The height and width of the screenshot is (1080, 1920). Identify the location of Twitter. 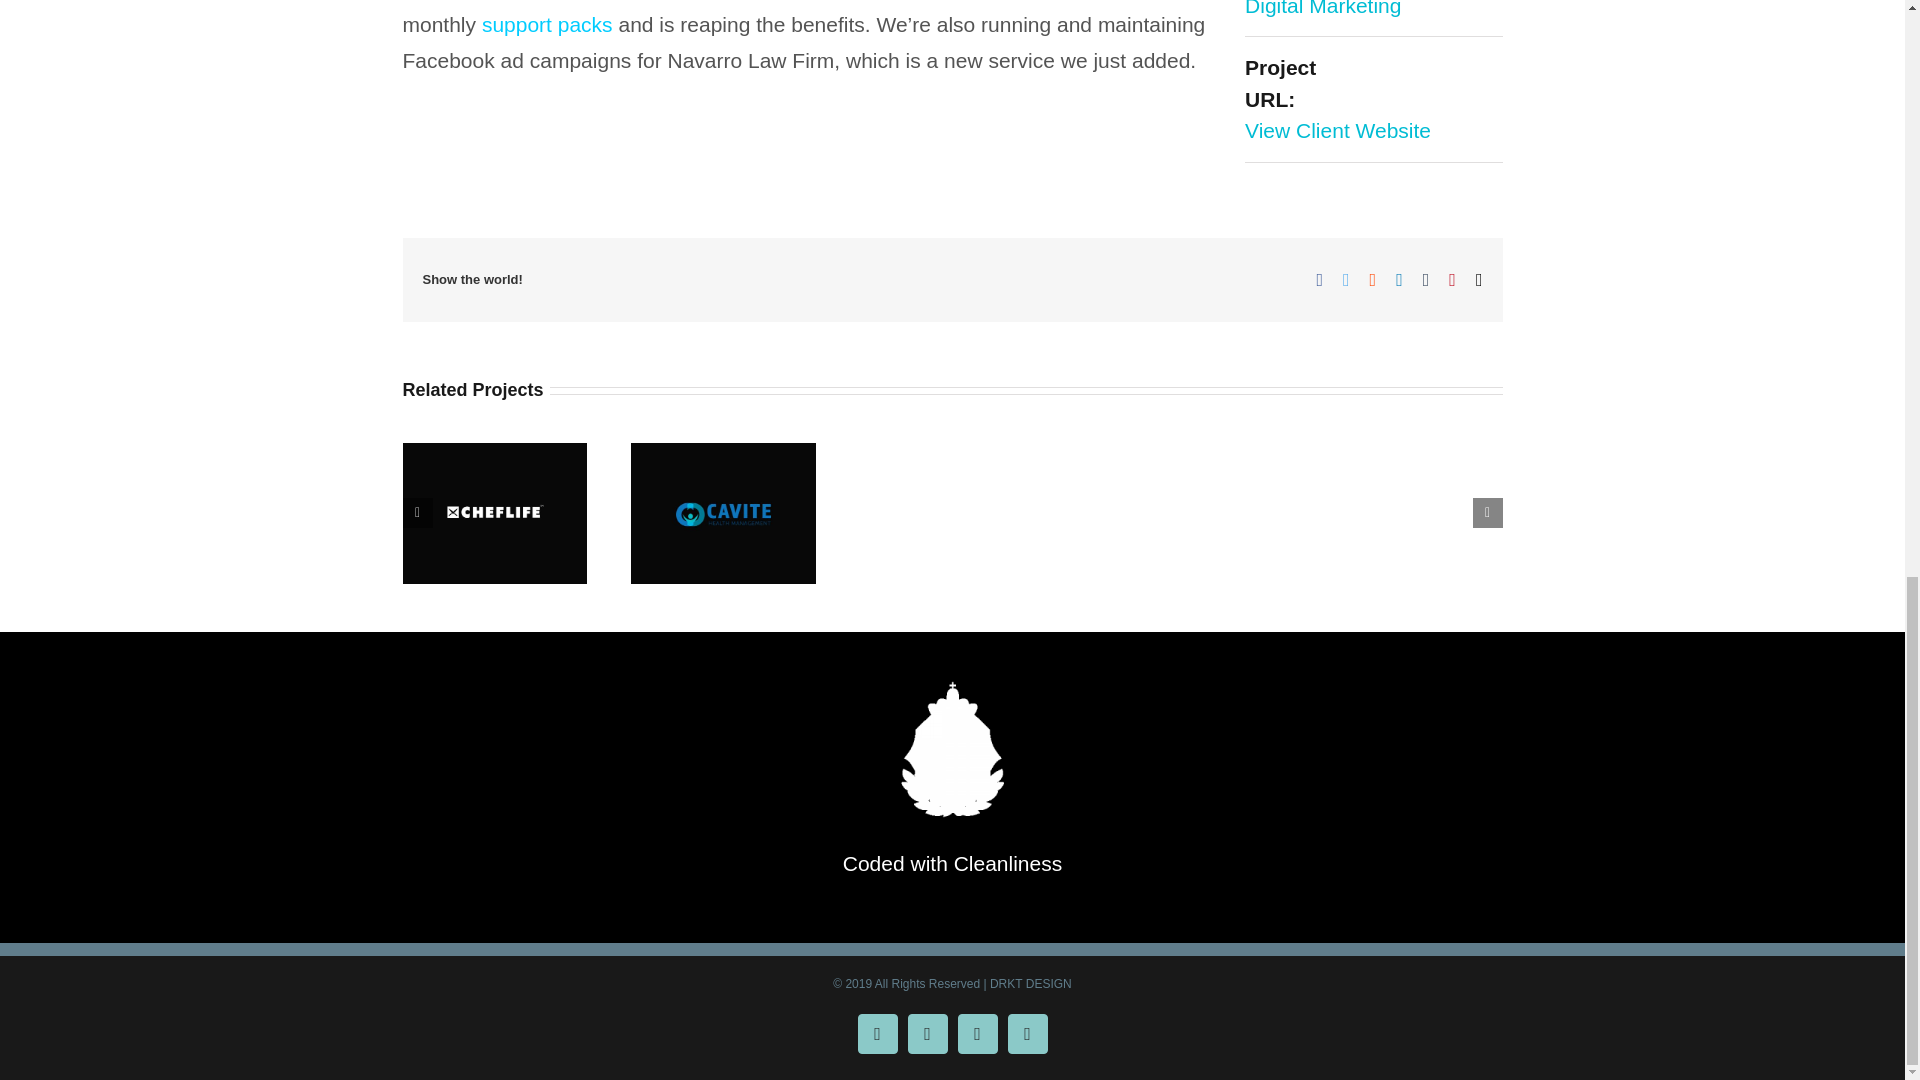
(1028, 1034).